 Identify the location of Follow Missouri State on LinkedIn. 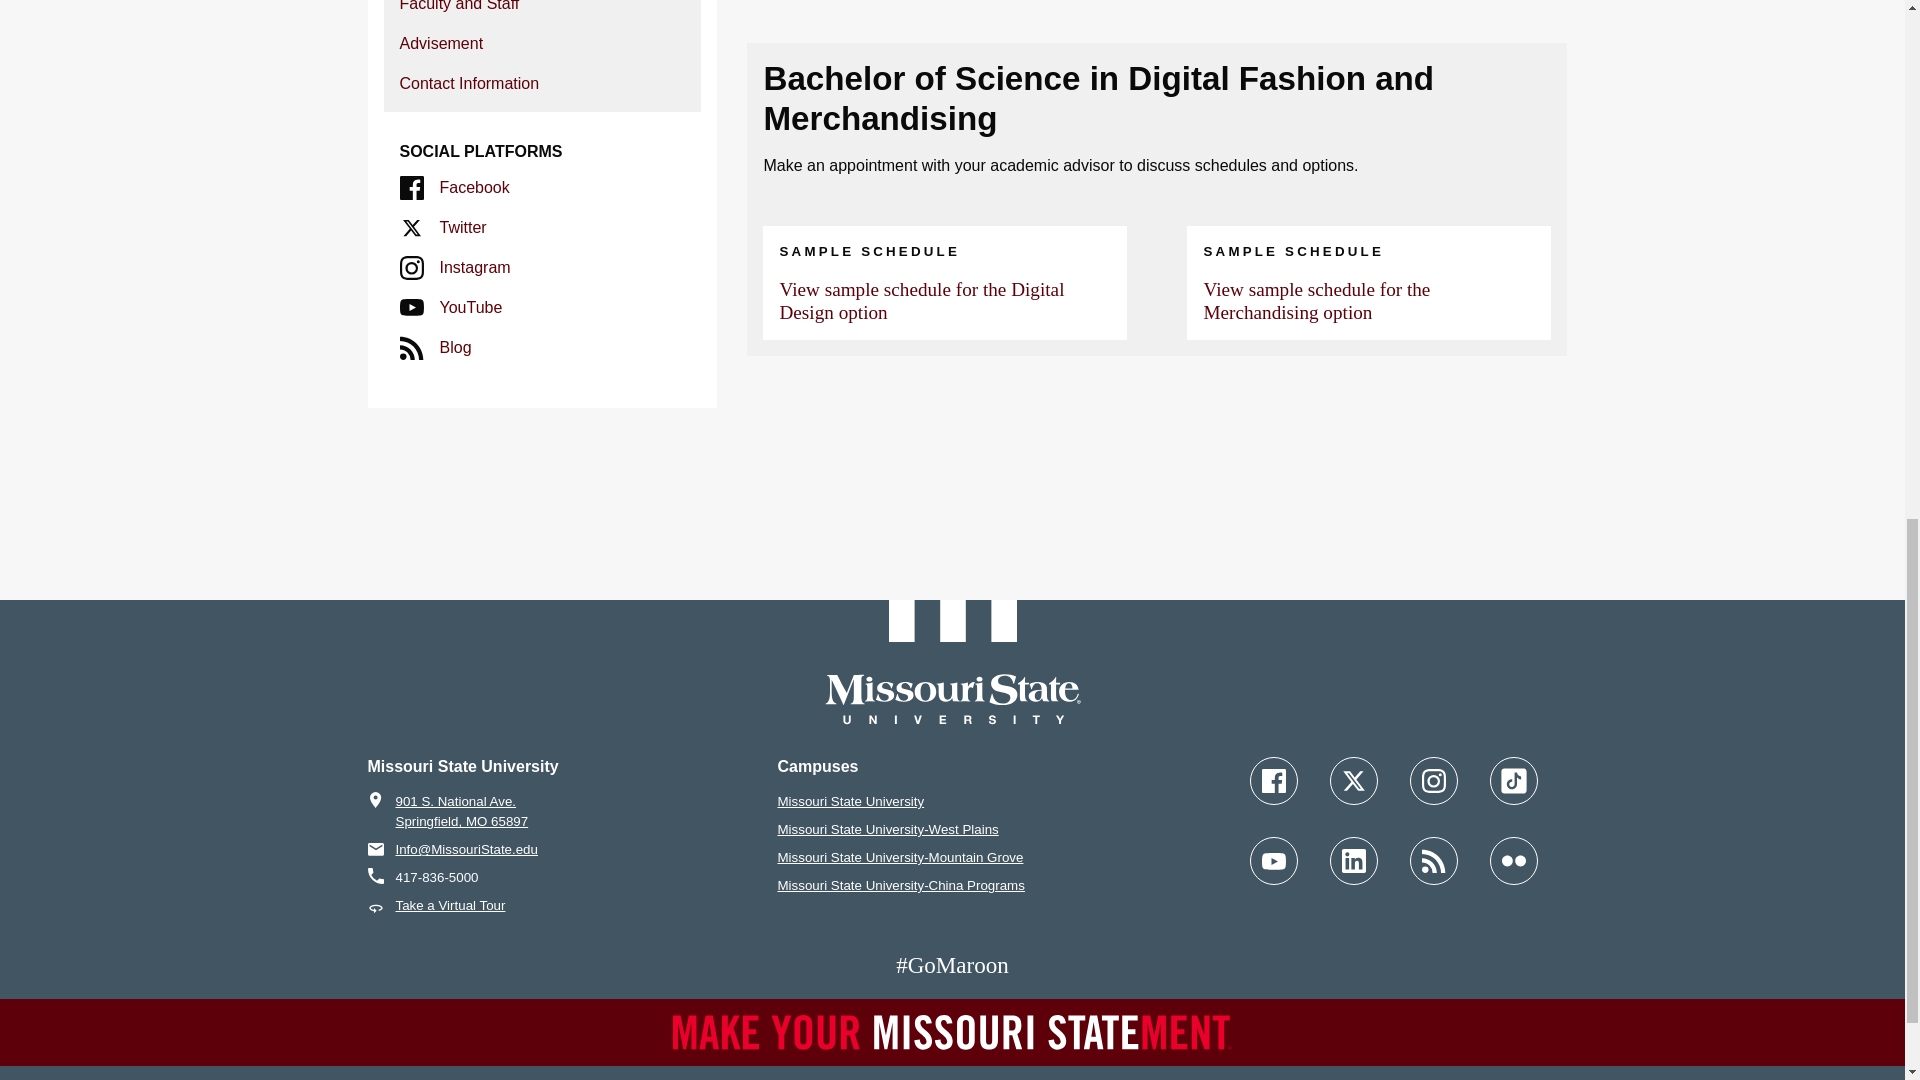
(1354, 860).